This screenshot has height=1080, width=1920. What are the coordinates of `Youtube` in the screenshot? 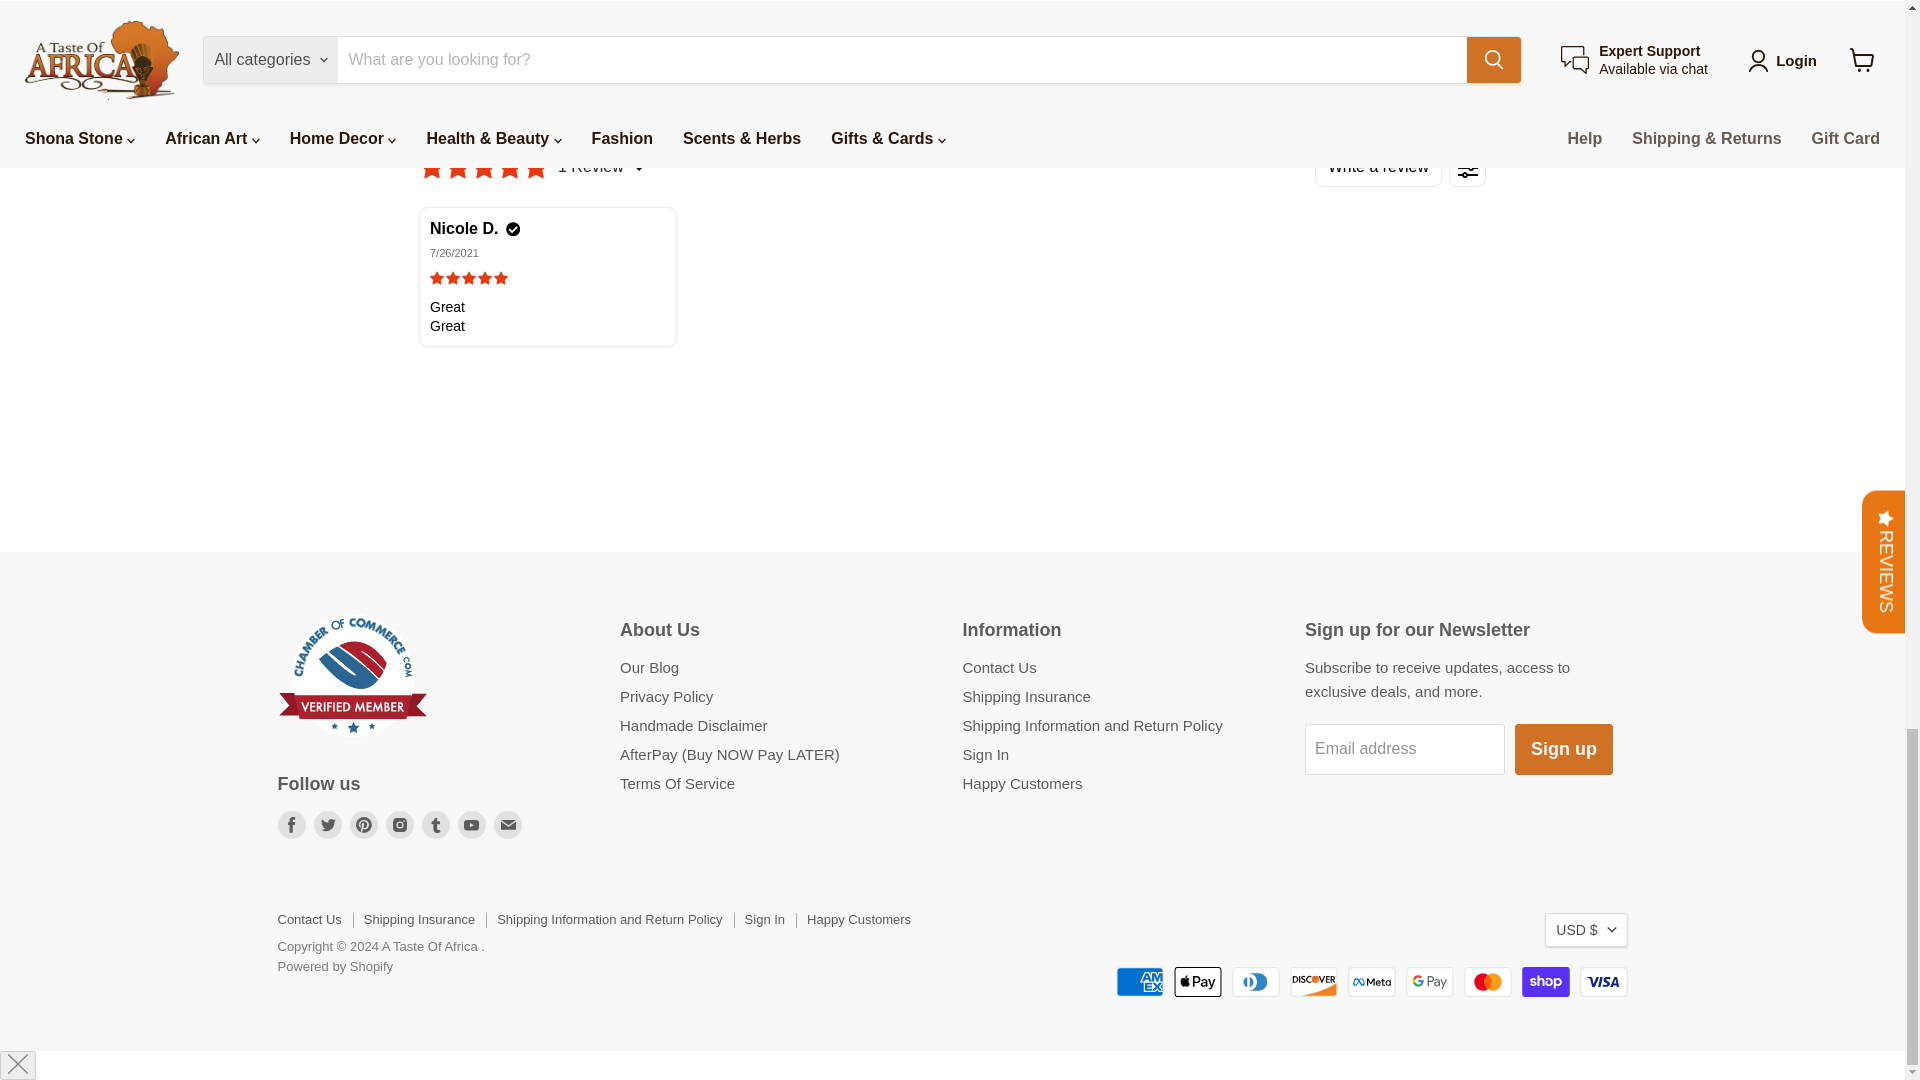 It's located at (472, 825).